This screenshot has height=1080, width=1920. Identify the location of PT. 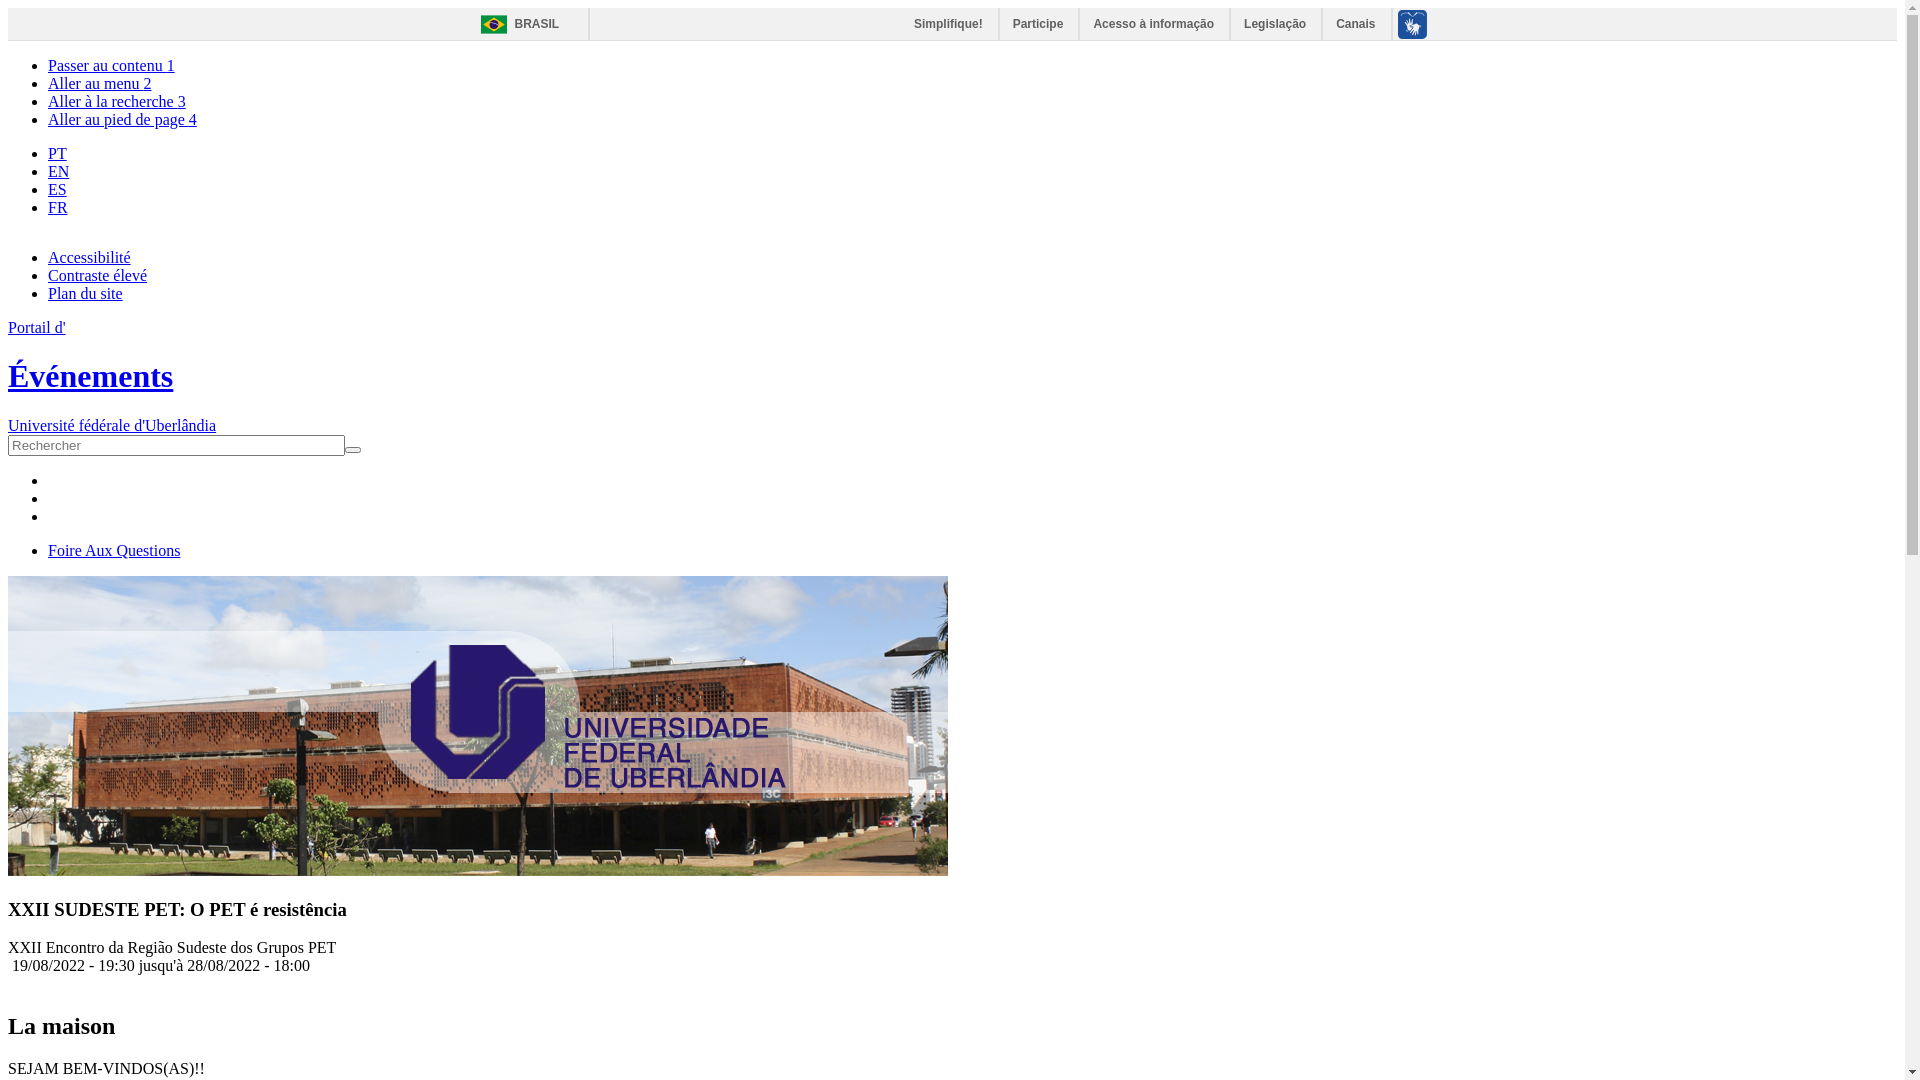
(58, 154).